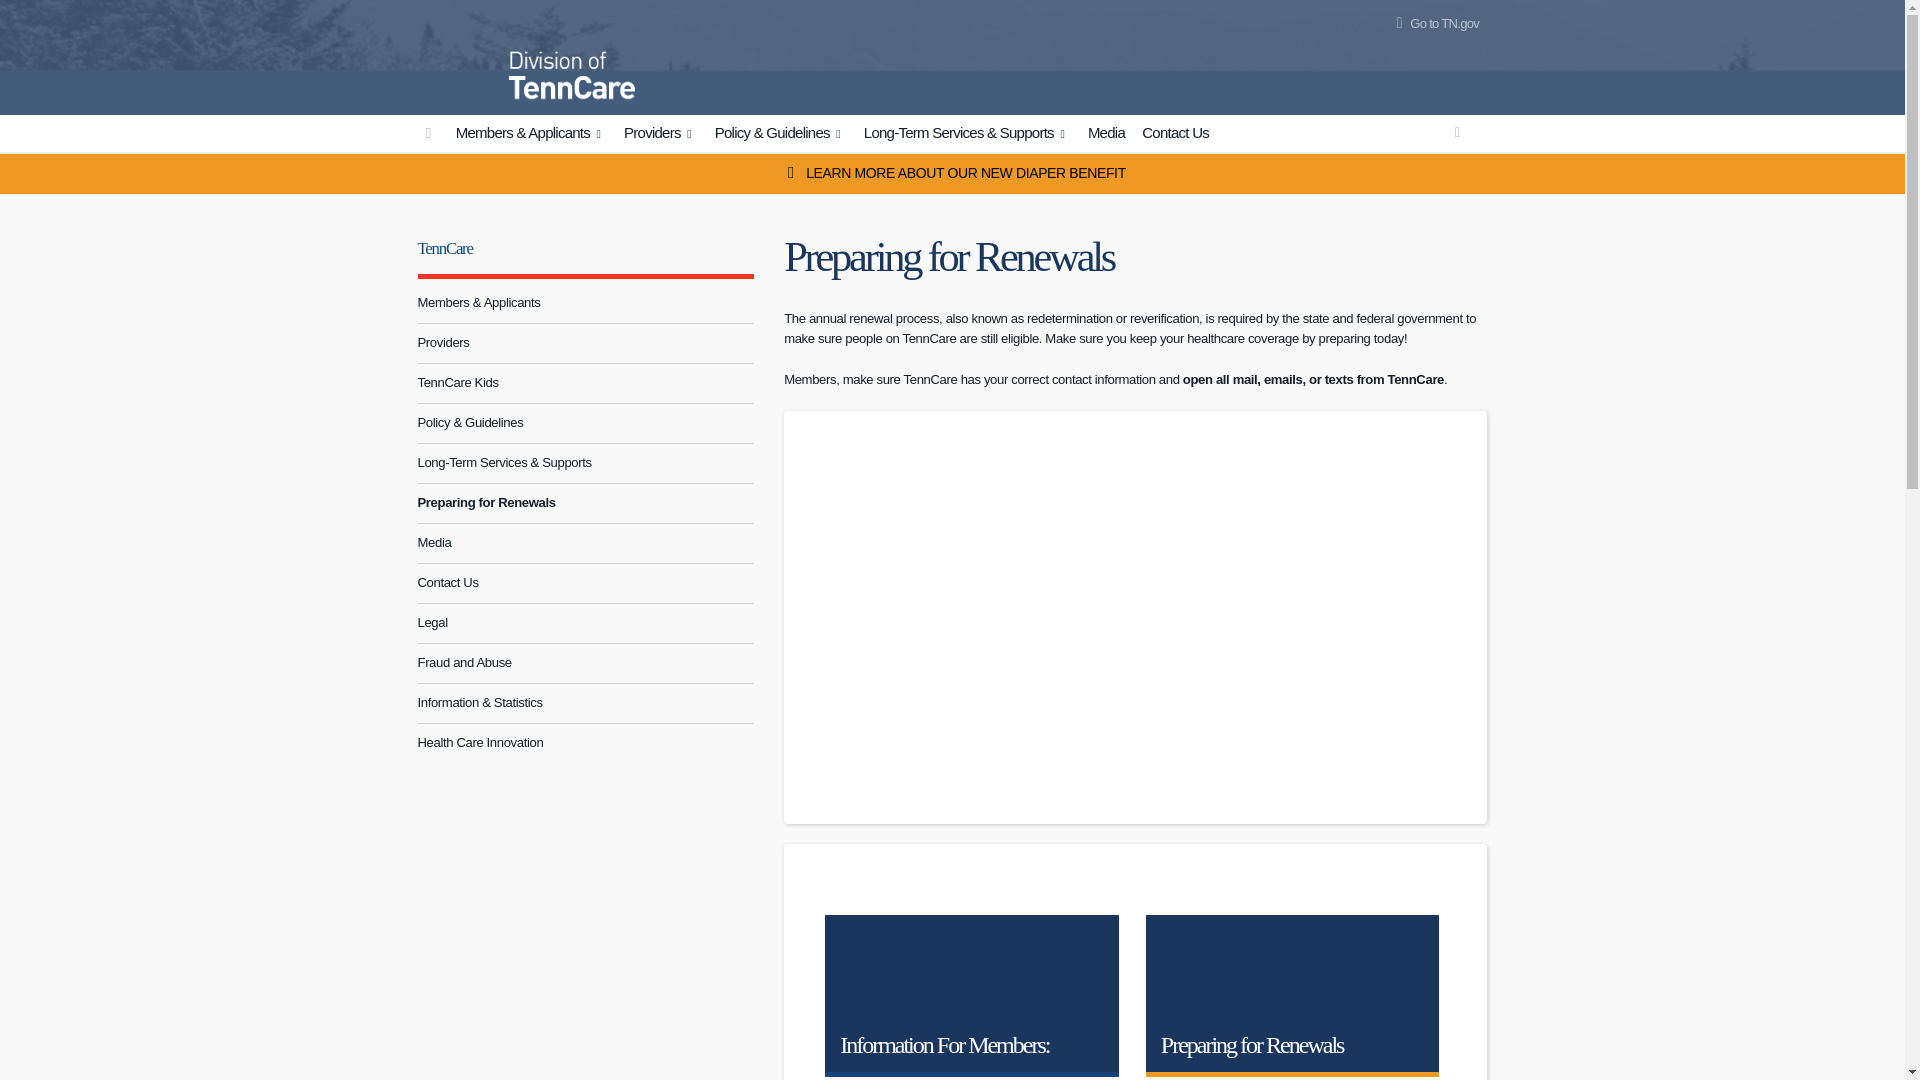 This screenshot has width=1920, height=1080. What do you see at coordinates (1293, 995) in the screenshot?
I see `Preparing for Renewals` at bounding box center [1293, 995].